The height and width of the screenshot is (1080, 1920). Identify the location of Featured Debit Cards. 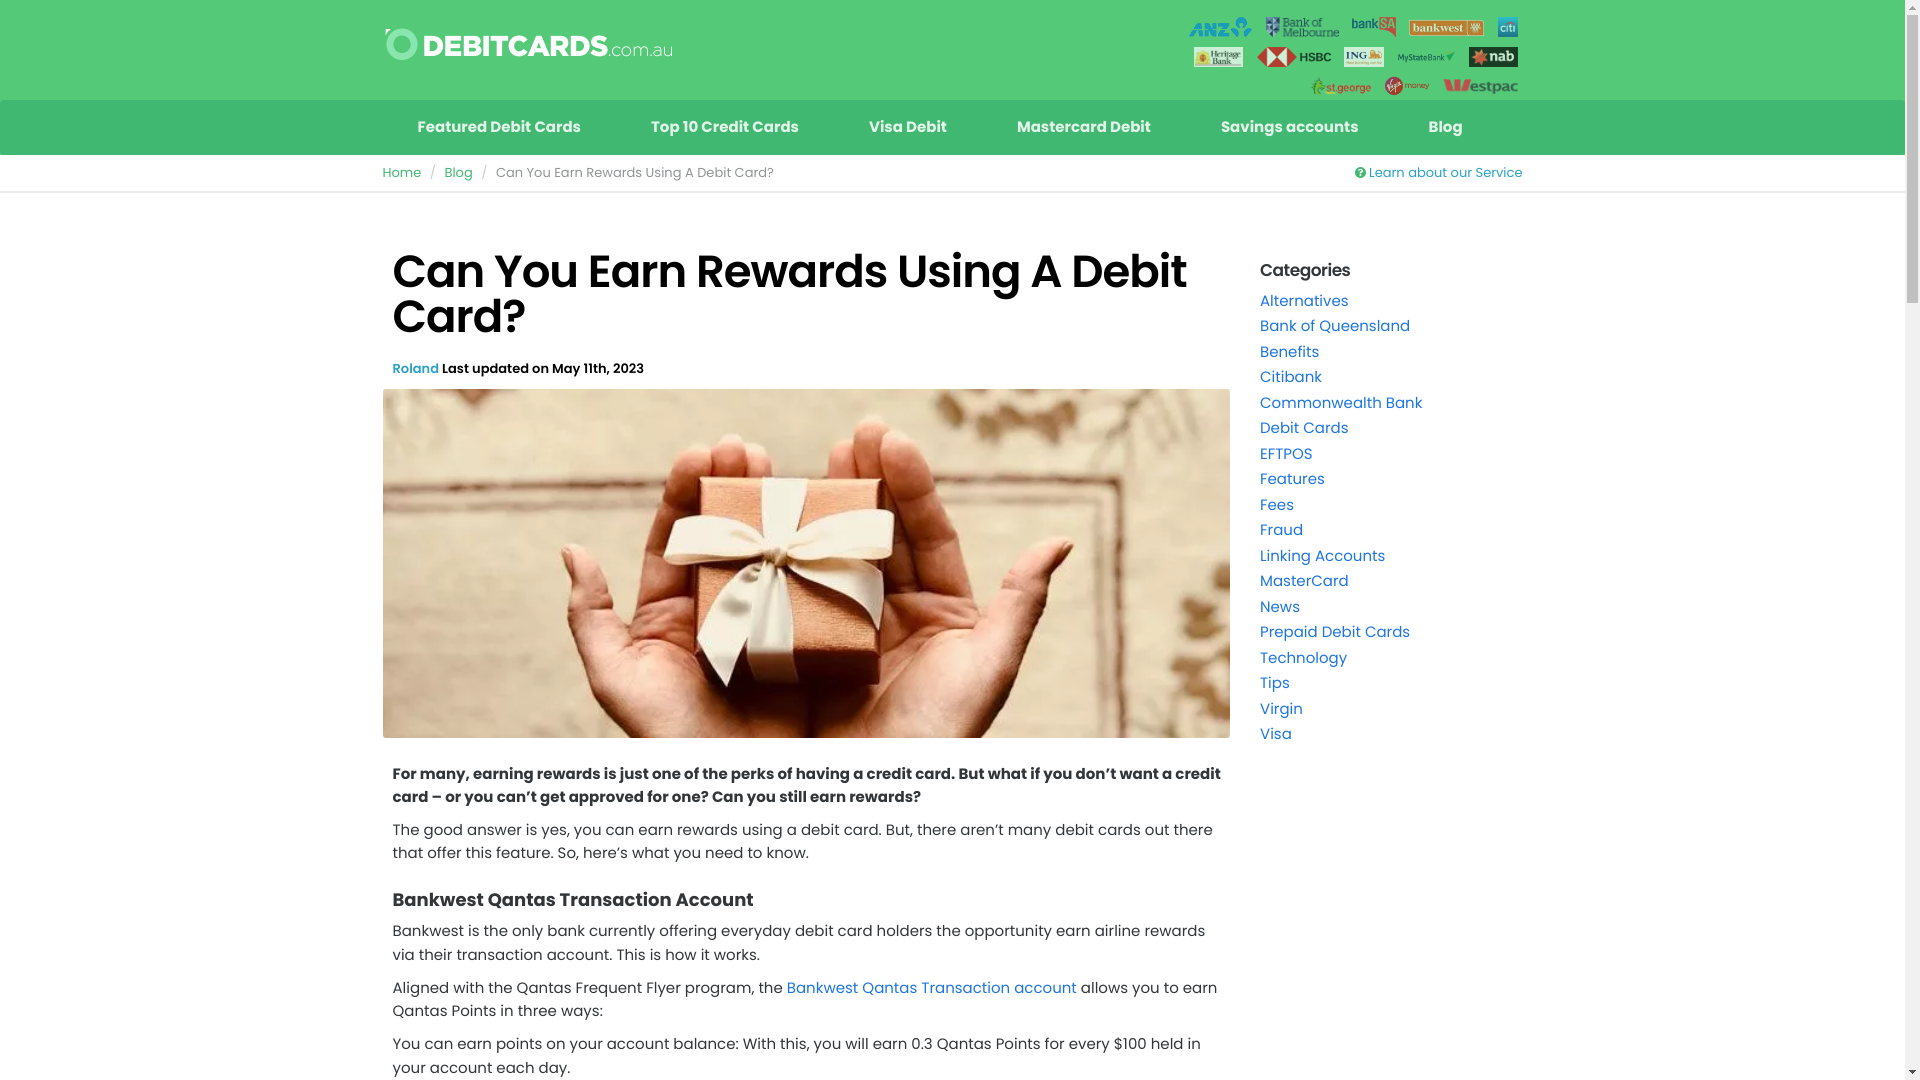
(498, 128).